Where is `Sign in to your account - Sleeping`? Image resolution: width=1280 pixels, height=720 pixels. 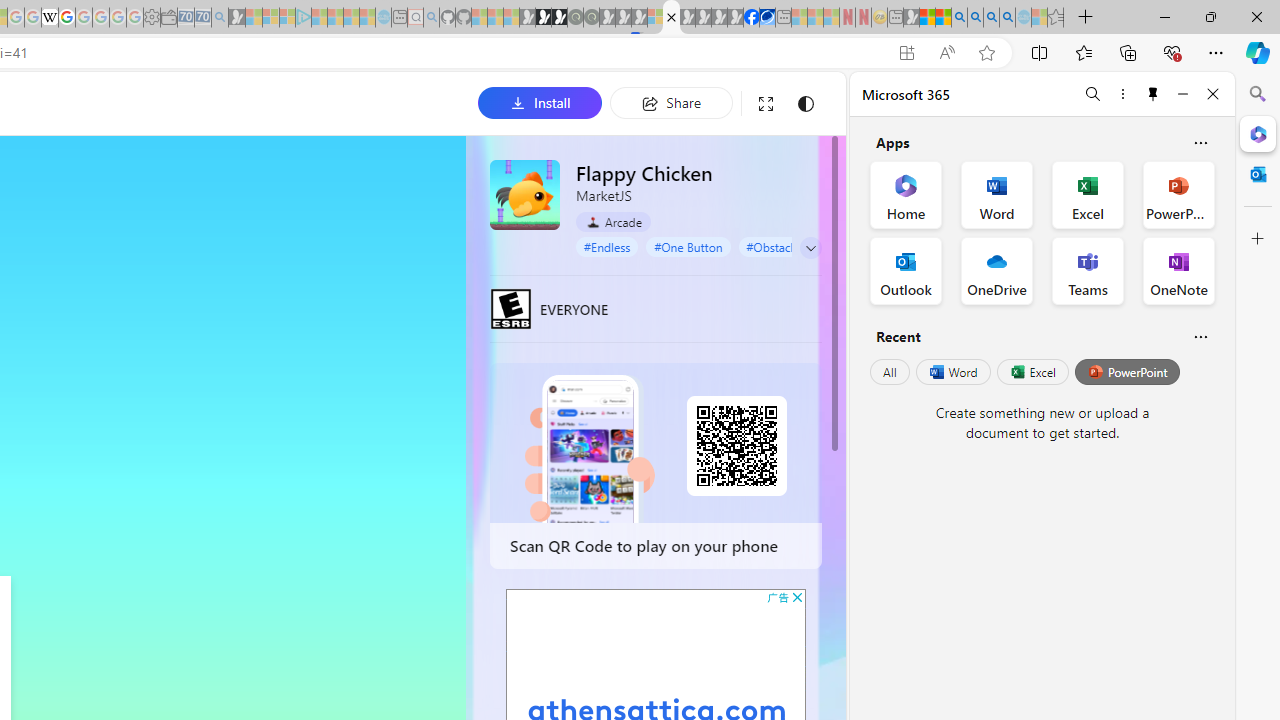
Sign in to your account - Sleeping is located at coordinates (655, 18).